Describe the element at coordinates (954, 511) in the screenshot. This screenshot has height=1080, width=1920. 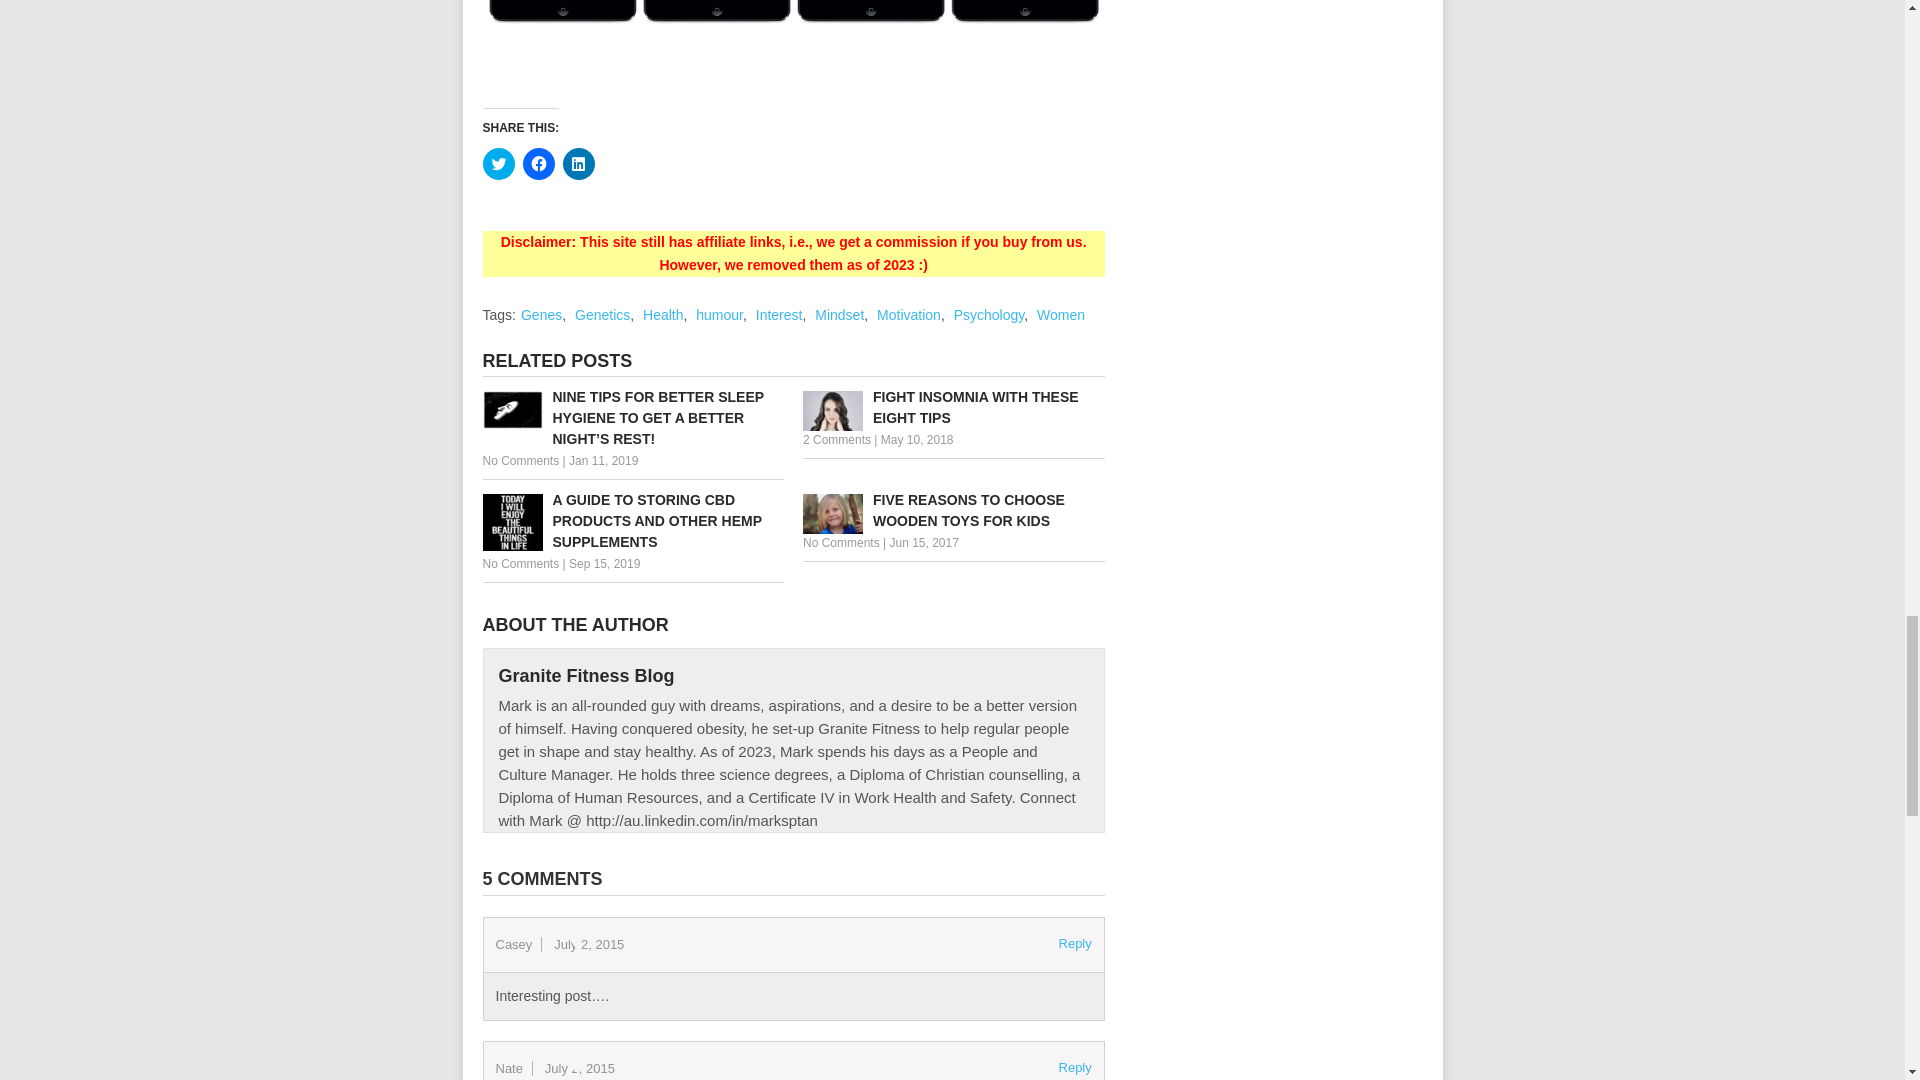
I see `FIVE REASONS TO CHOOSE WOODEN TOYS FOR KIDS` at that location.